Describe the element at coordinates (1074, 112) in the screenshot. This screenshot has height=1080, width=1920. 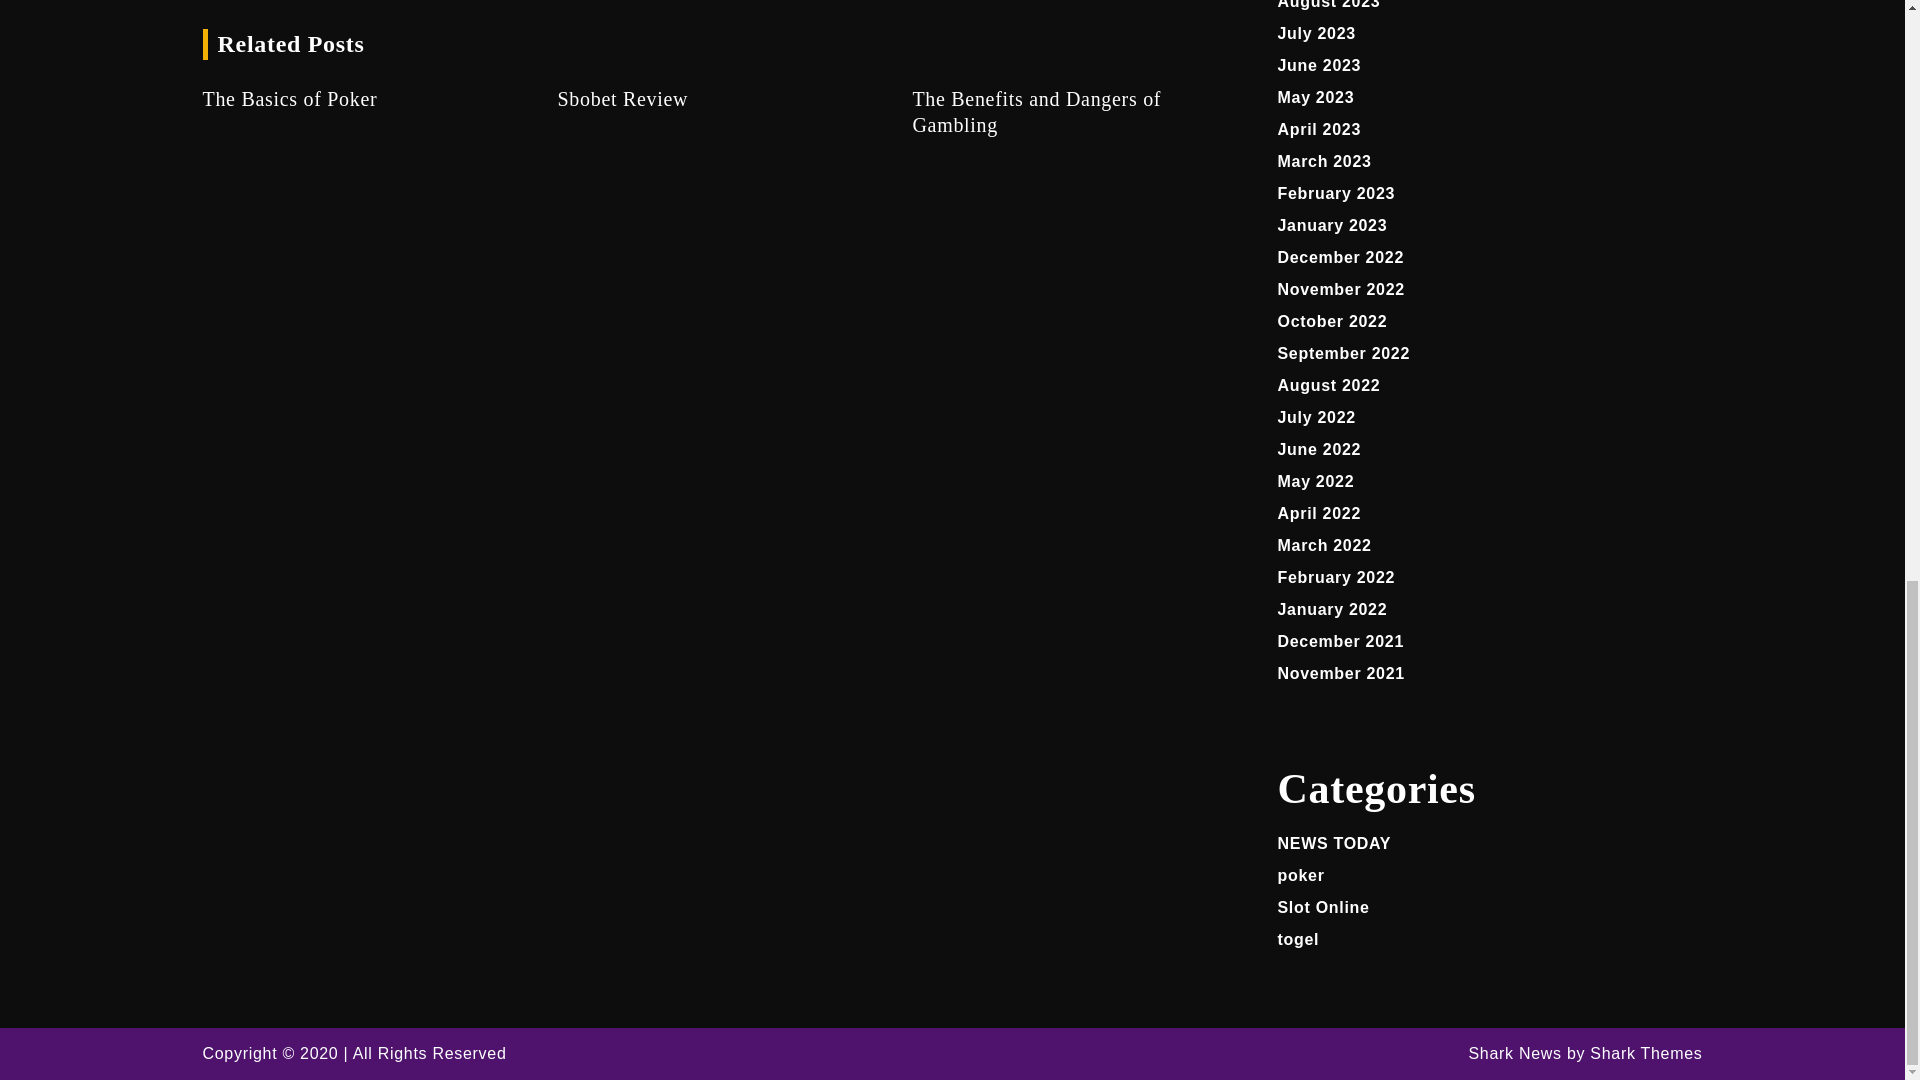
I see `The Benefits and Dangers of Gambling` at that location.